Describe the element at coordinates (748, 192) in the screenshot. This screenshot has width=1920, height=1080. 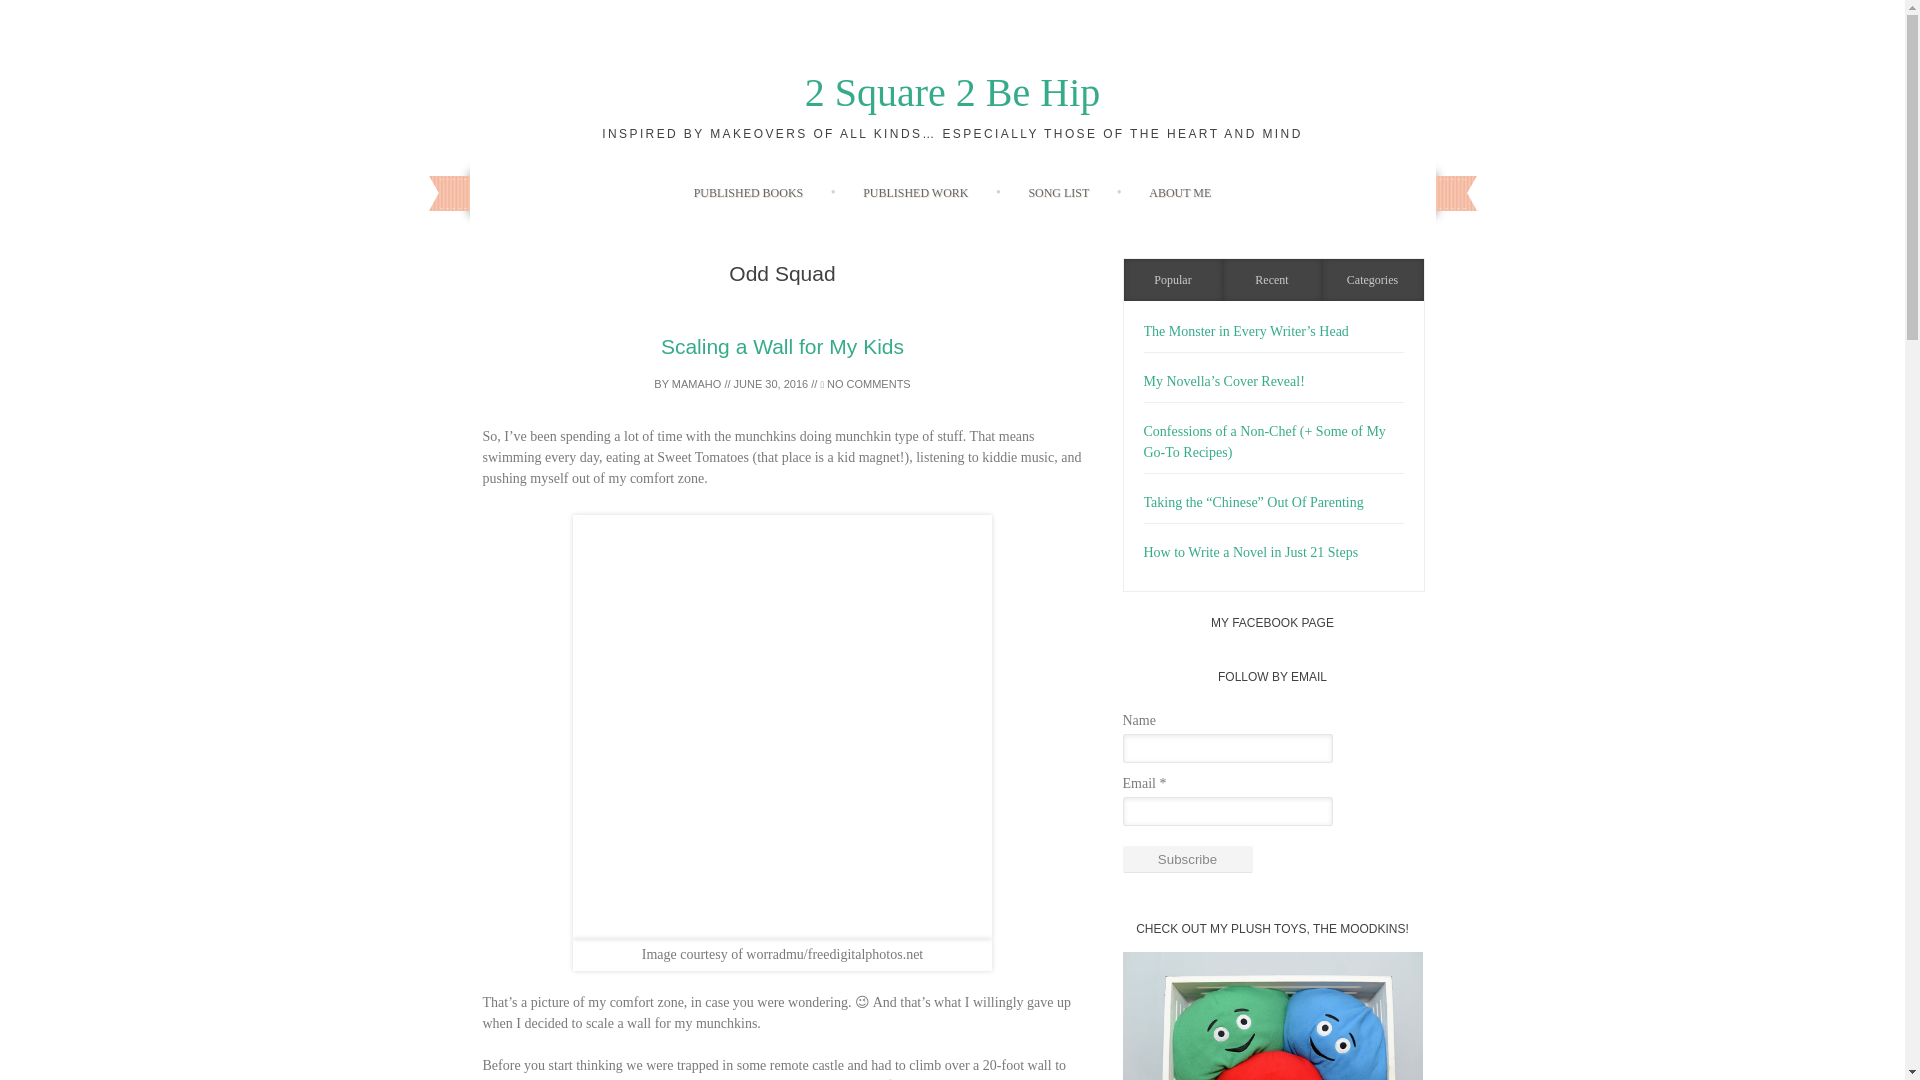
I see `PUBLISHED BOOKS` at that location.